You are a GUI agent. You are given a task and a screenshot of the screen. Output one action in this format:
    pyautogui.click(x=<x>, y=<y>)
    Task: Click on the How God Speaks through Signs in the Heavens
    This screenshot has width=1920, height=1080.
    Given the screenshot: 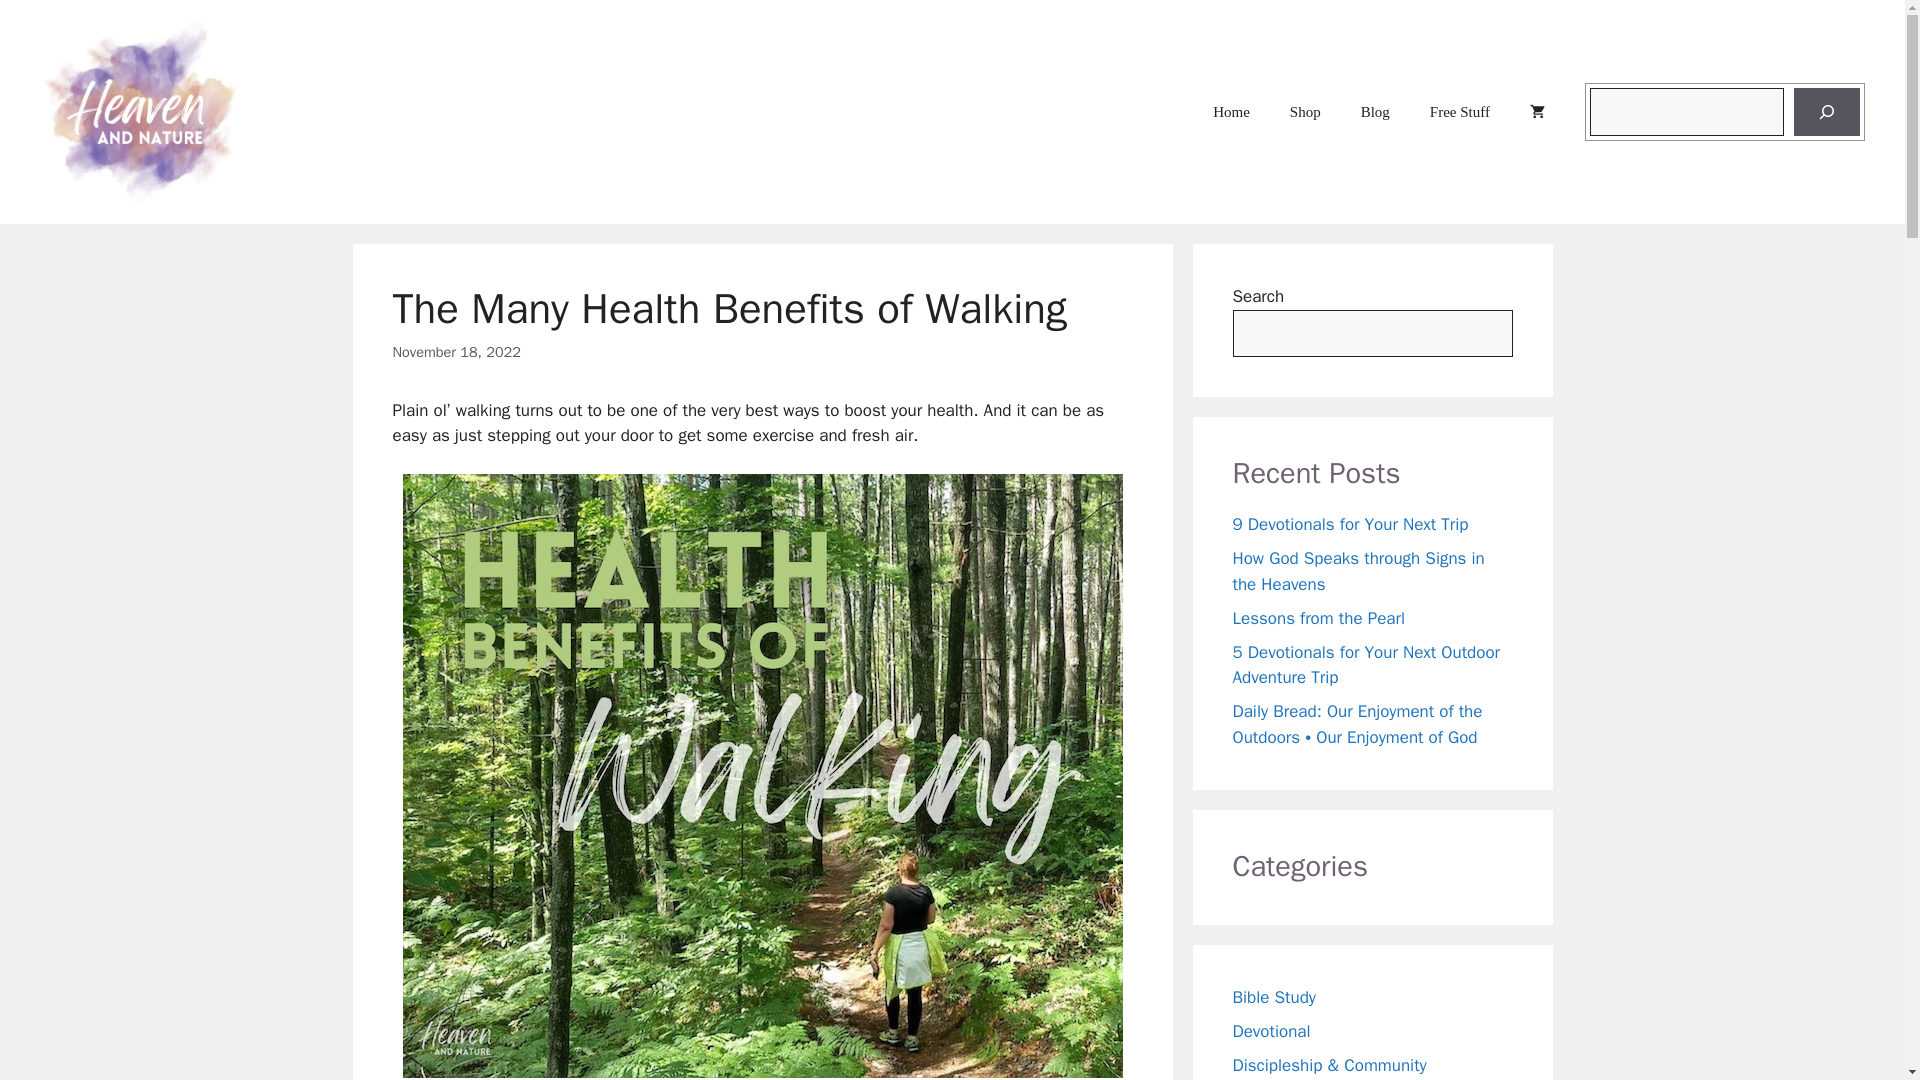 What is the action you would take?
    pyautogui.click(x=1358, y=571)
    